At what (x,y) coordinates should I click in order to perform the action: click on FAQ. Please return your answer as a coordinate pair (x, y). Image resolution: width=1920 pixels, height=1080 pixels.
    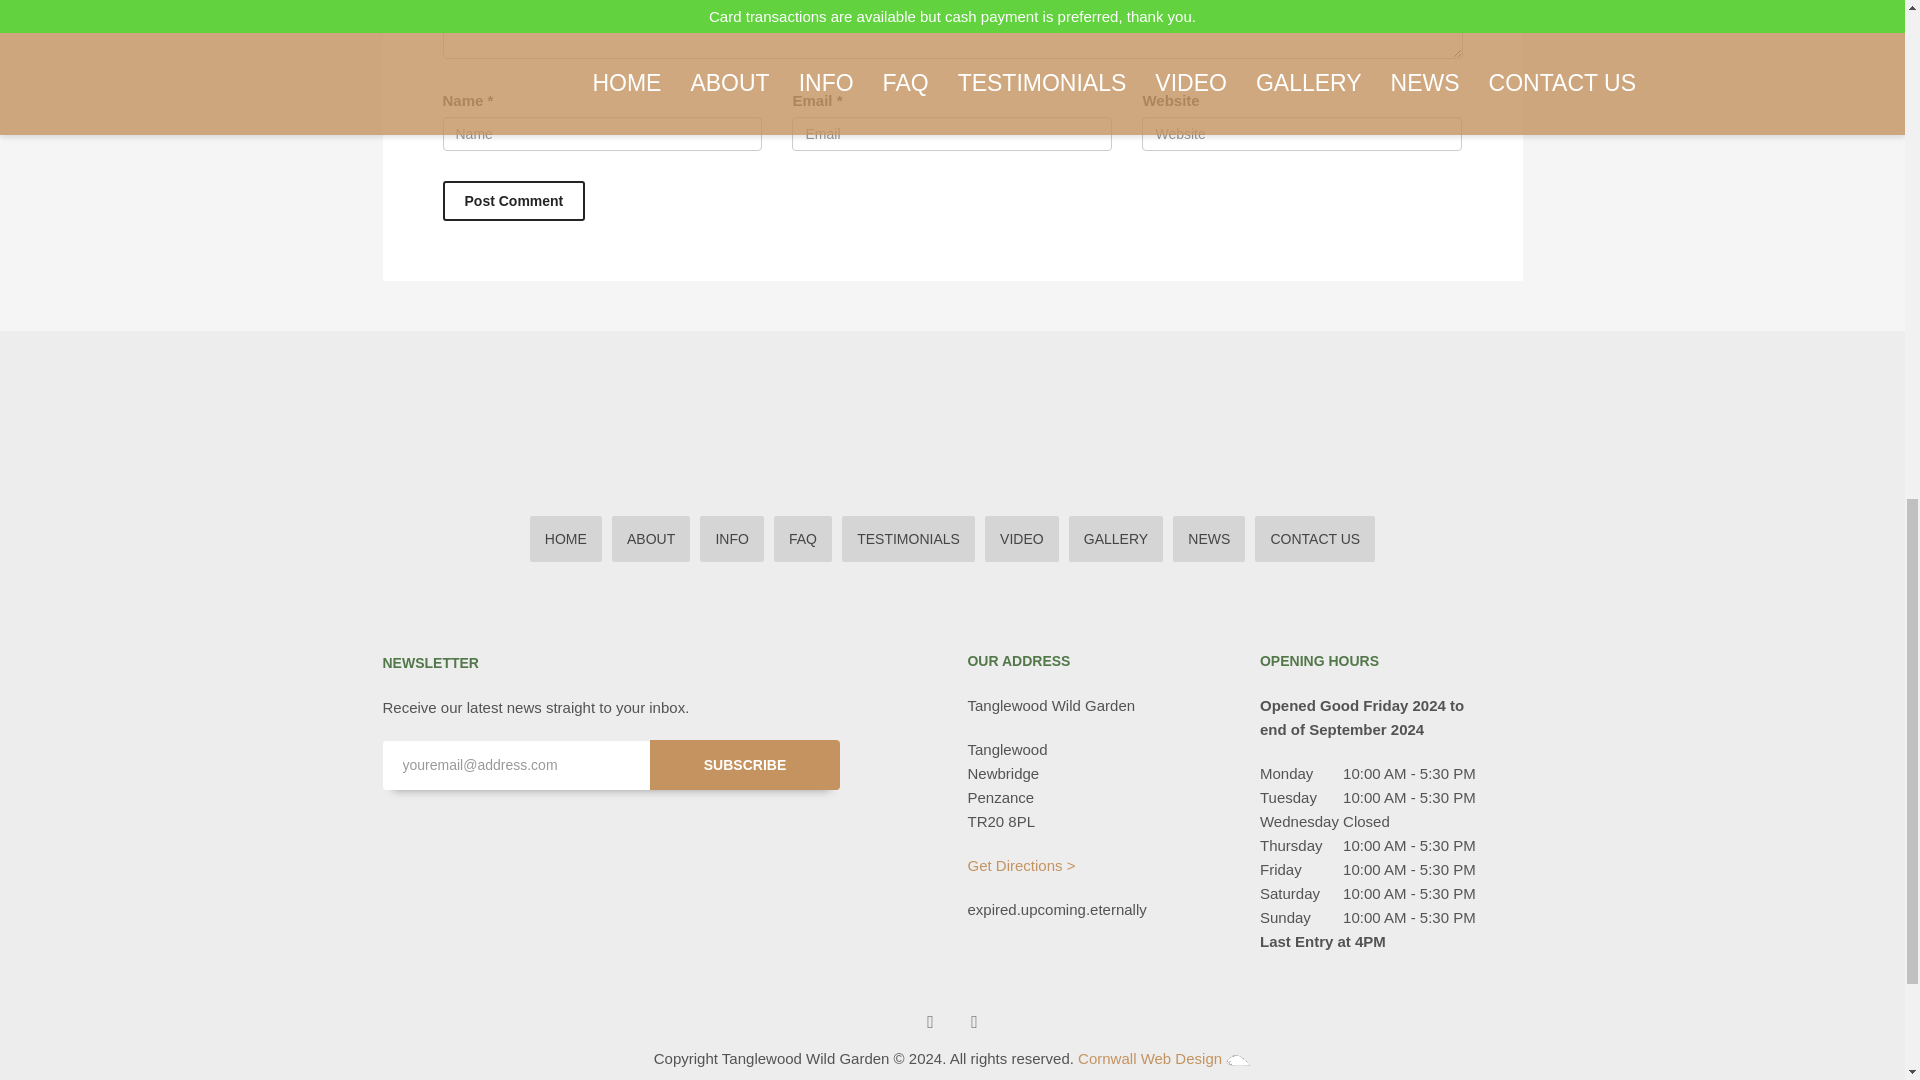
    Looking at the image, I should click on (802, 538).